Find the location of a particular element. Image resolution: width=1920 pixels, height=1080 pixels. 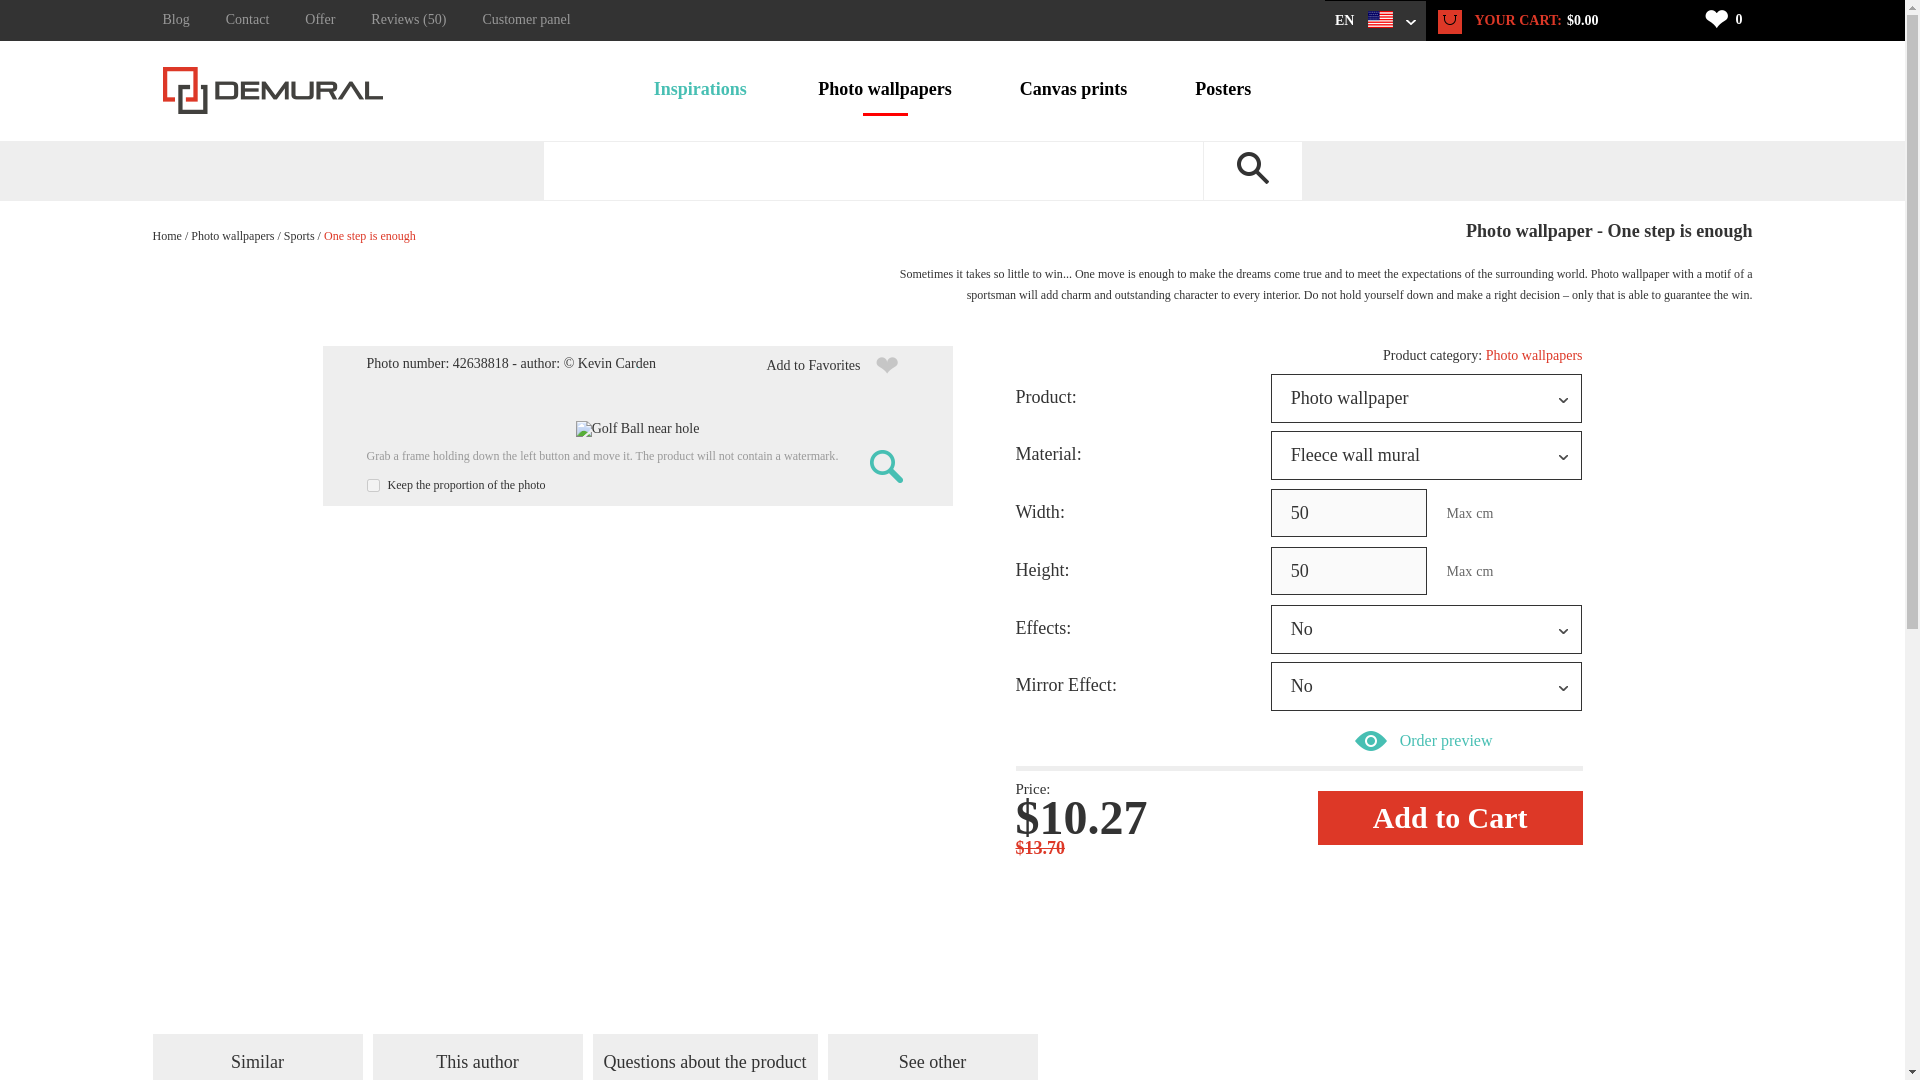

50 is located at coordinates (1348, 570).